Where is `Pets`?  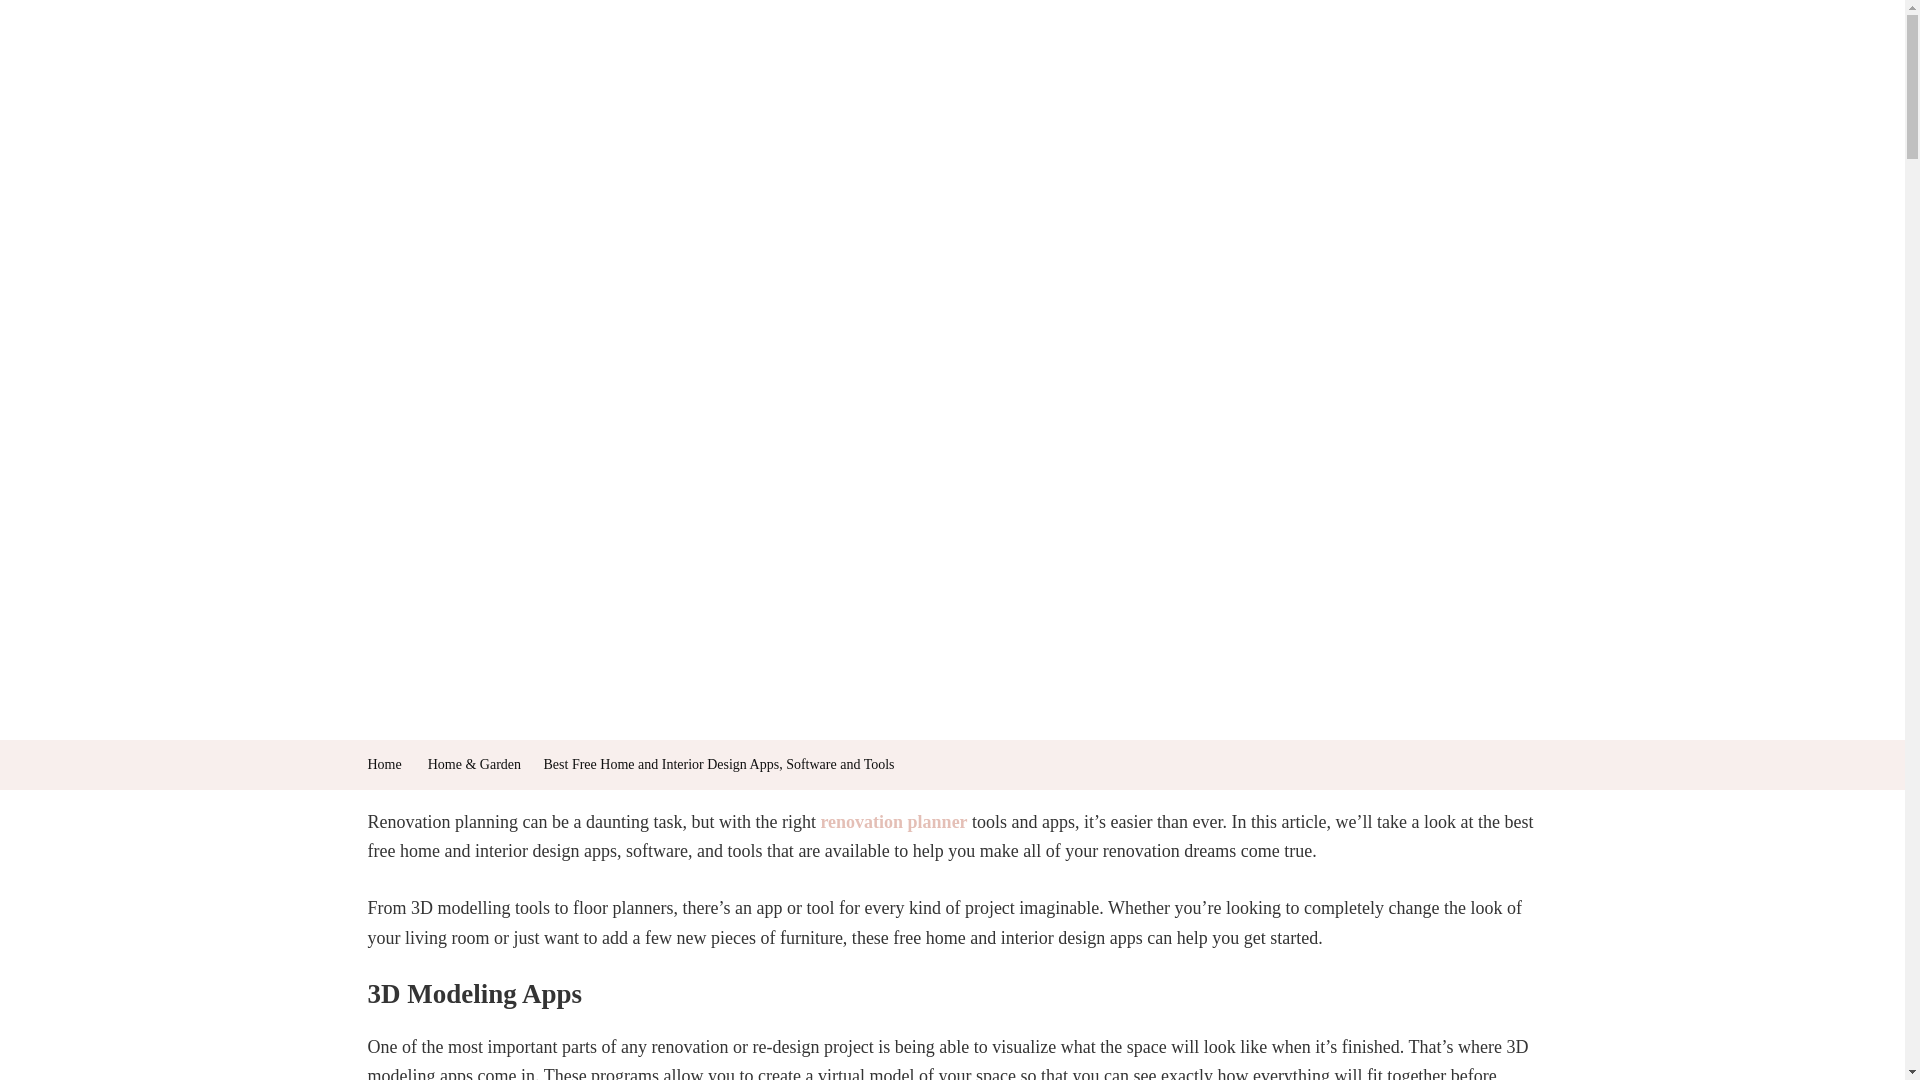 Pets is located at coordinates (902, 65).